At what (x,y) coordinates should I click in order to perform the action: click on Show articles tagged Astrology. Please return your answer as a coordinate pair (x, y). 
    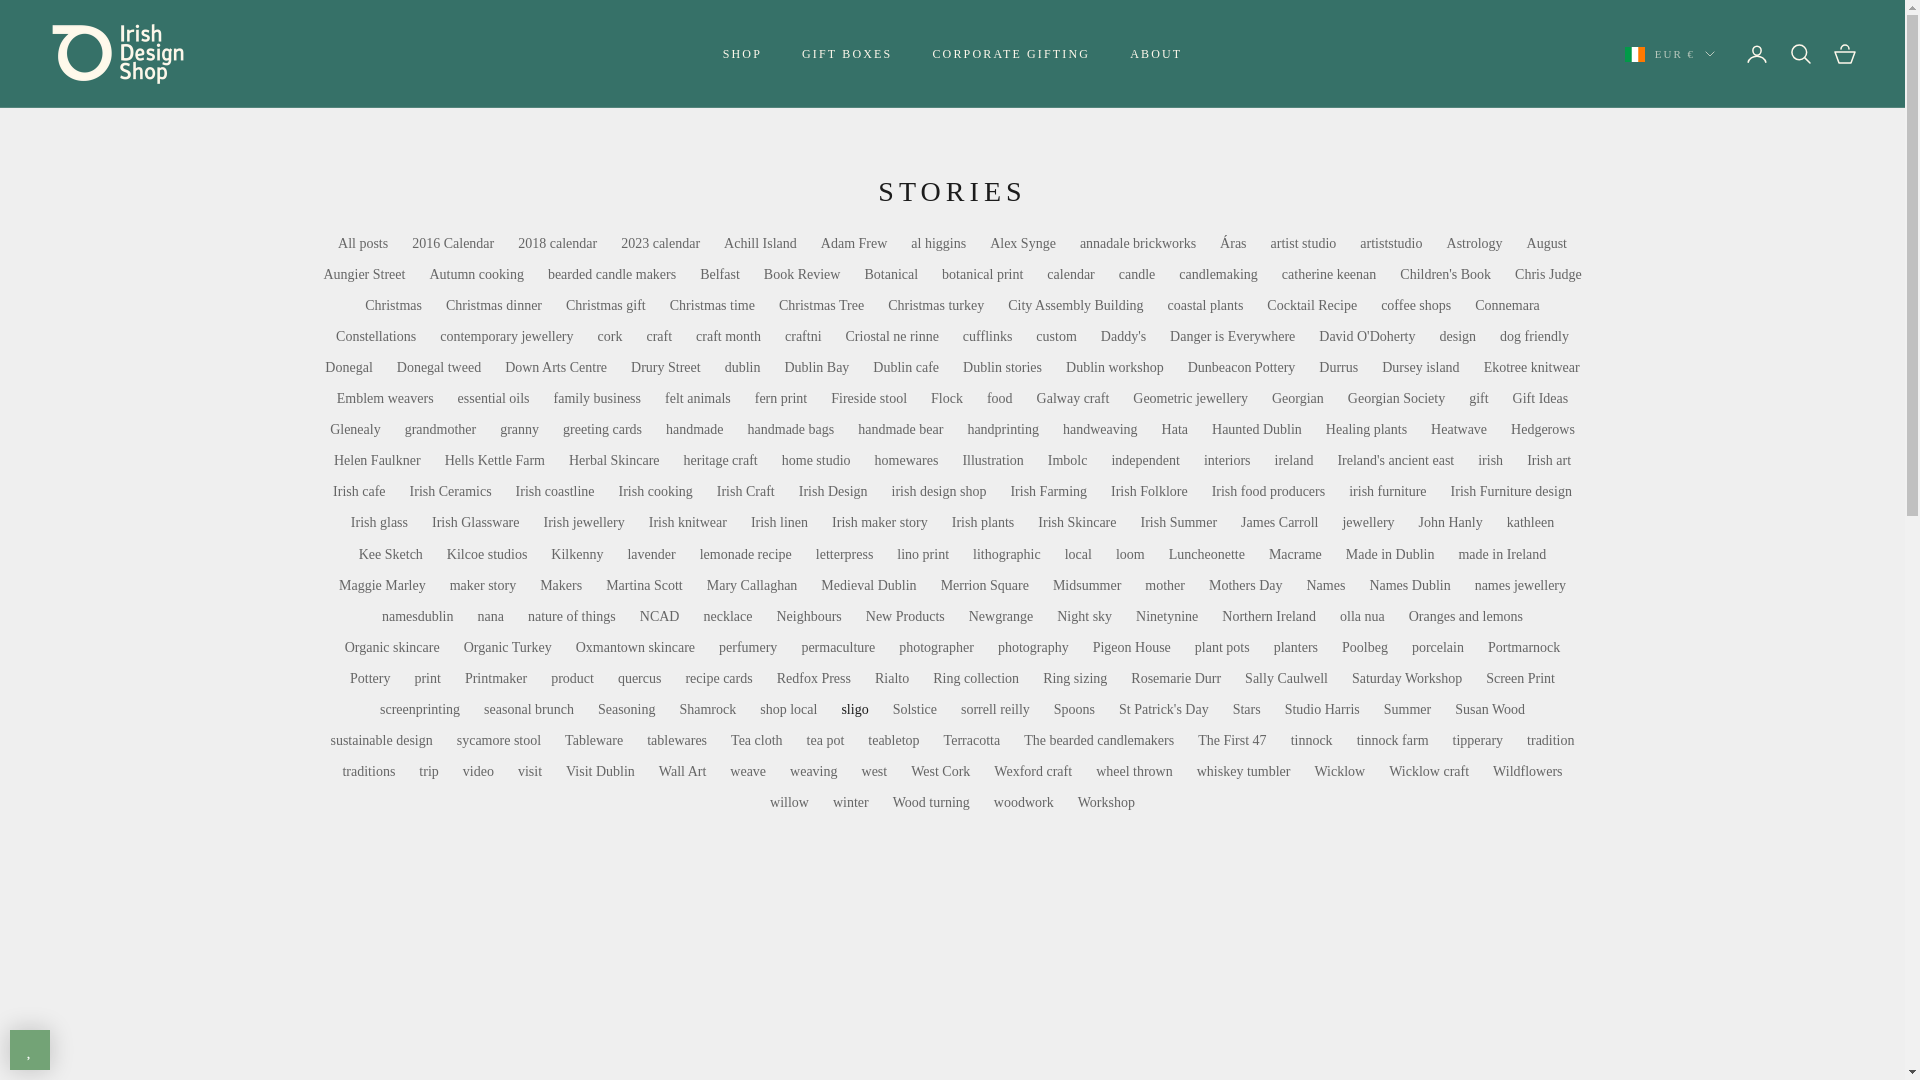
    Looking at the image, I should click on (1475, 243).